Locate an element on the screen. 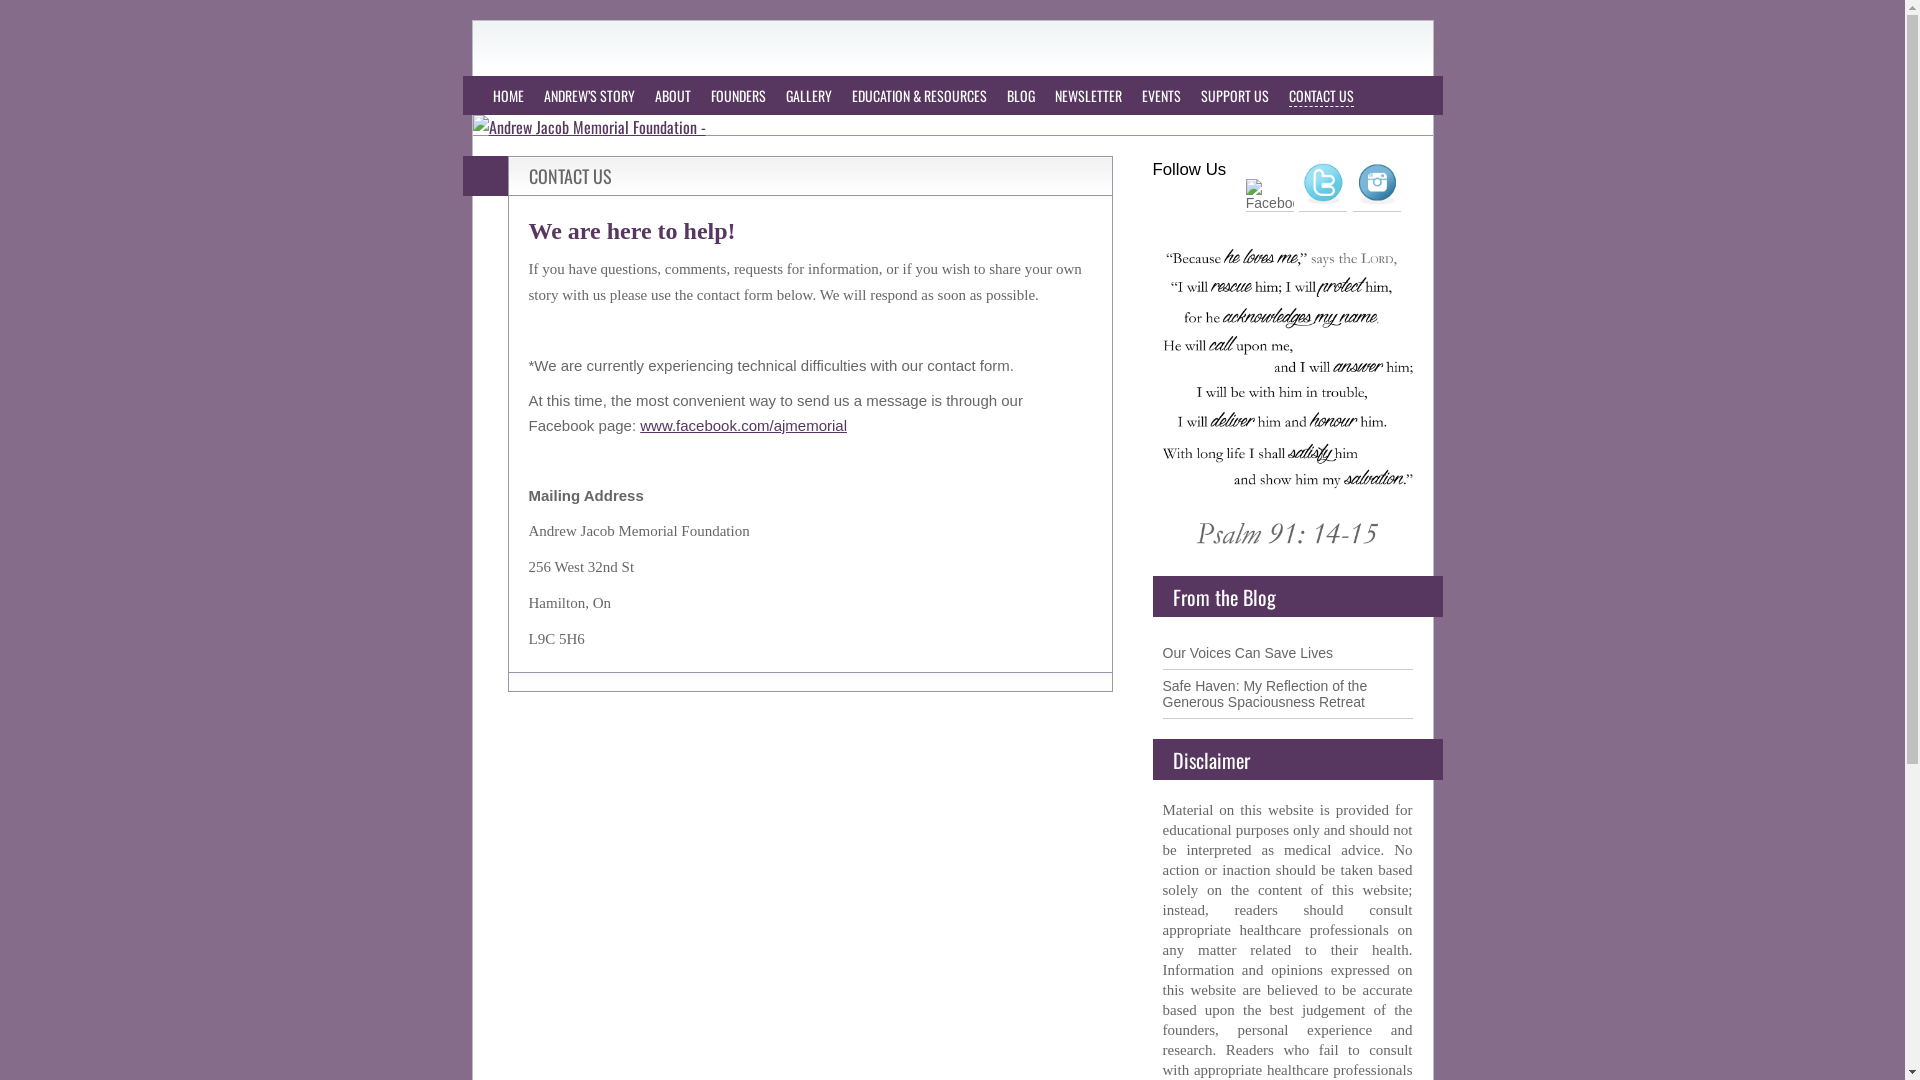  BLOG is located at coordinates (1020, 96).